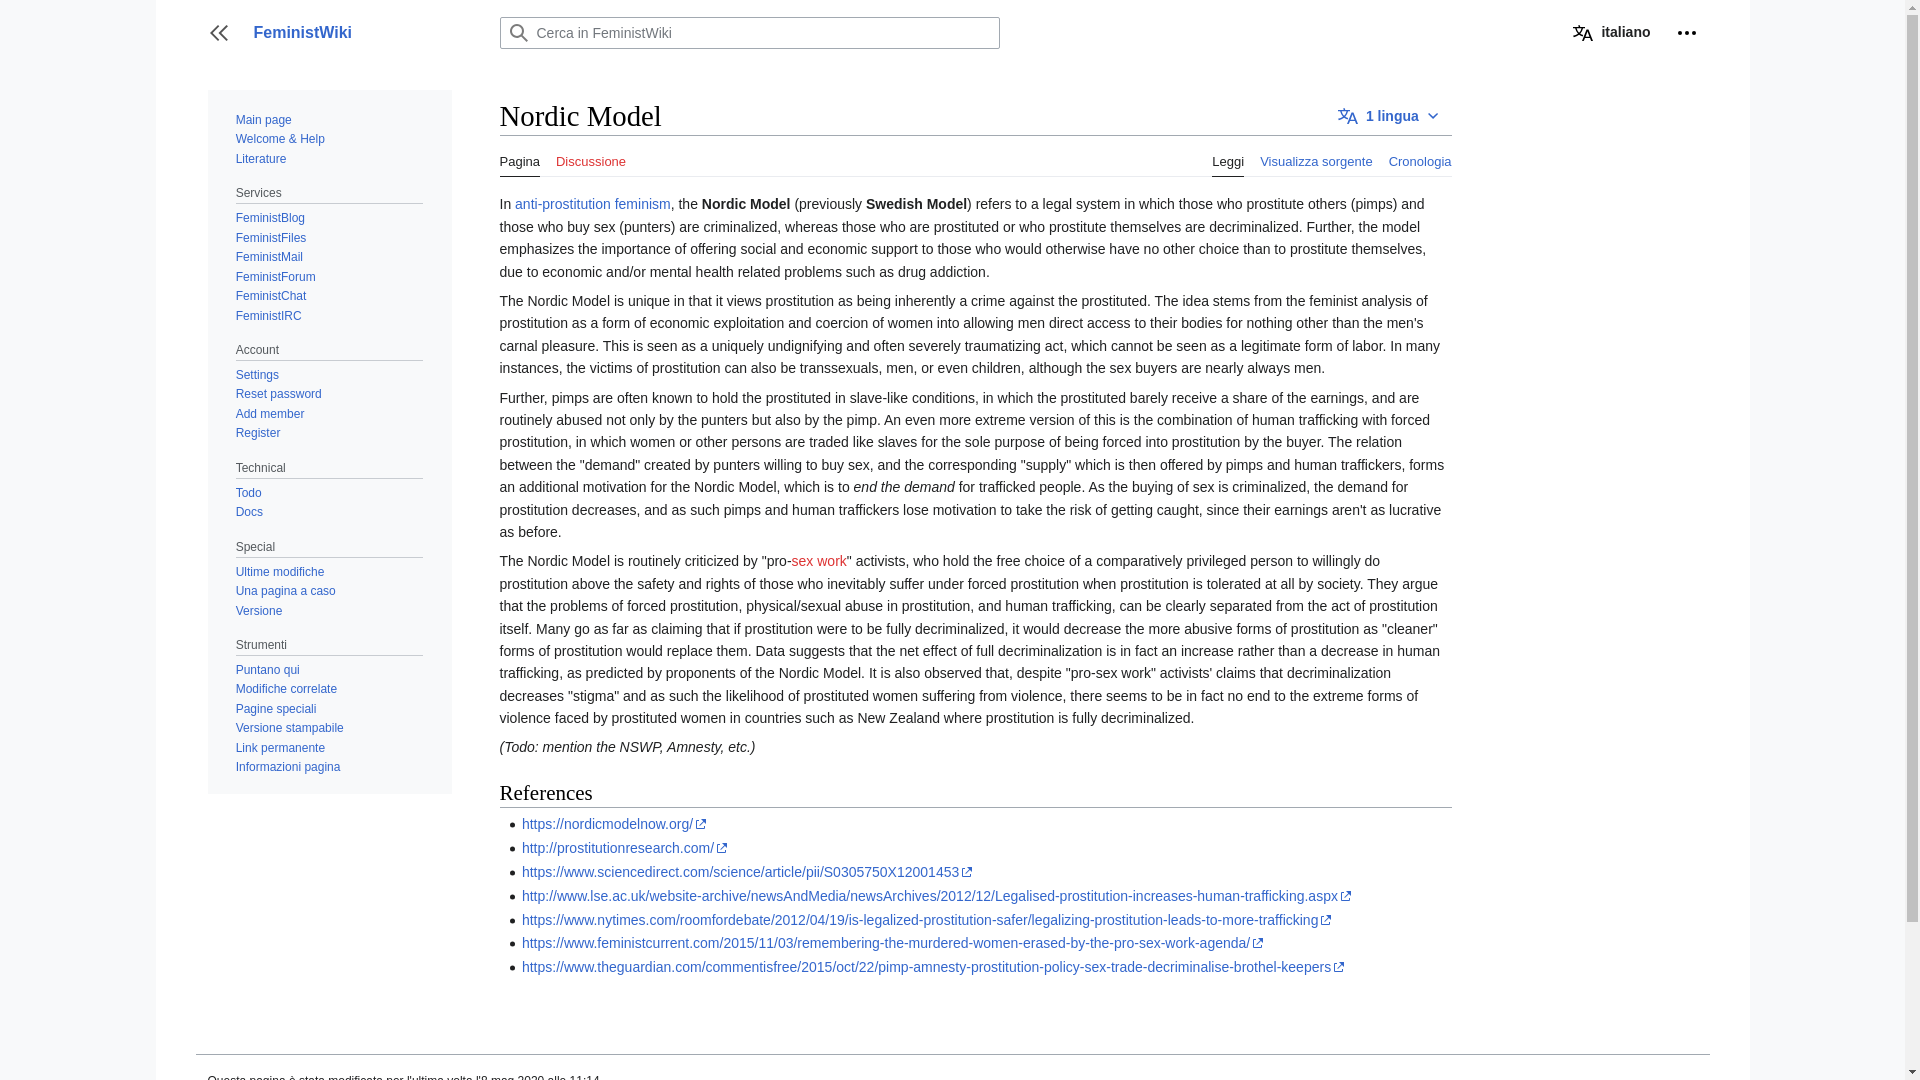 This screenshot has height=1080, width=1920. I want to click on Ulteriori informazioni su questa pagina, so click(288, 767).